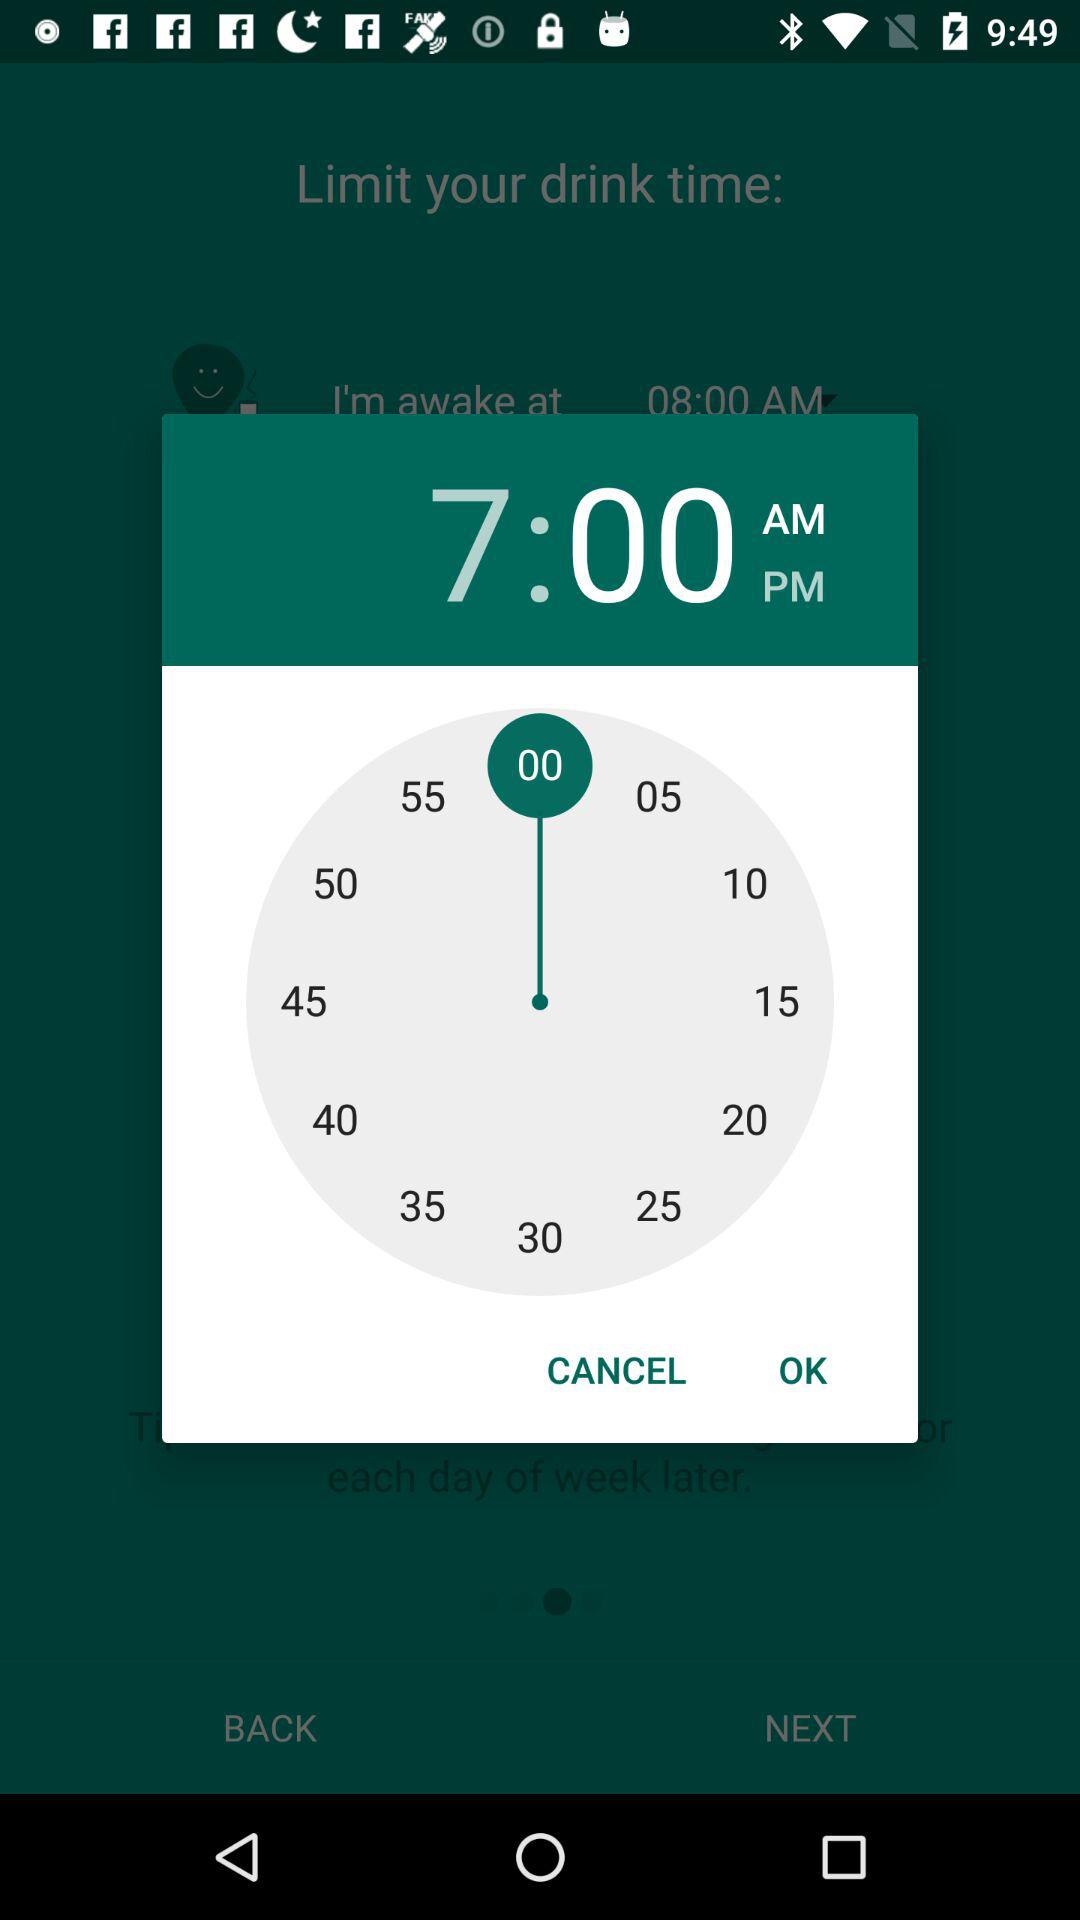 This screenshot has width=1080, height=1920. I want to click on click item next to the 00 app, so click(794, 580).